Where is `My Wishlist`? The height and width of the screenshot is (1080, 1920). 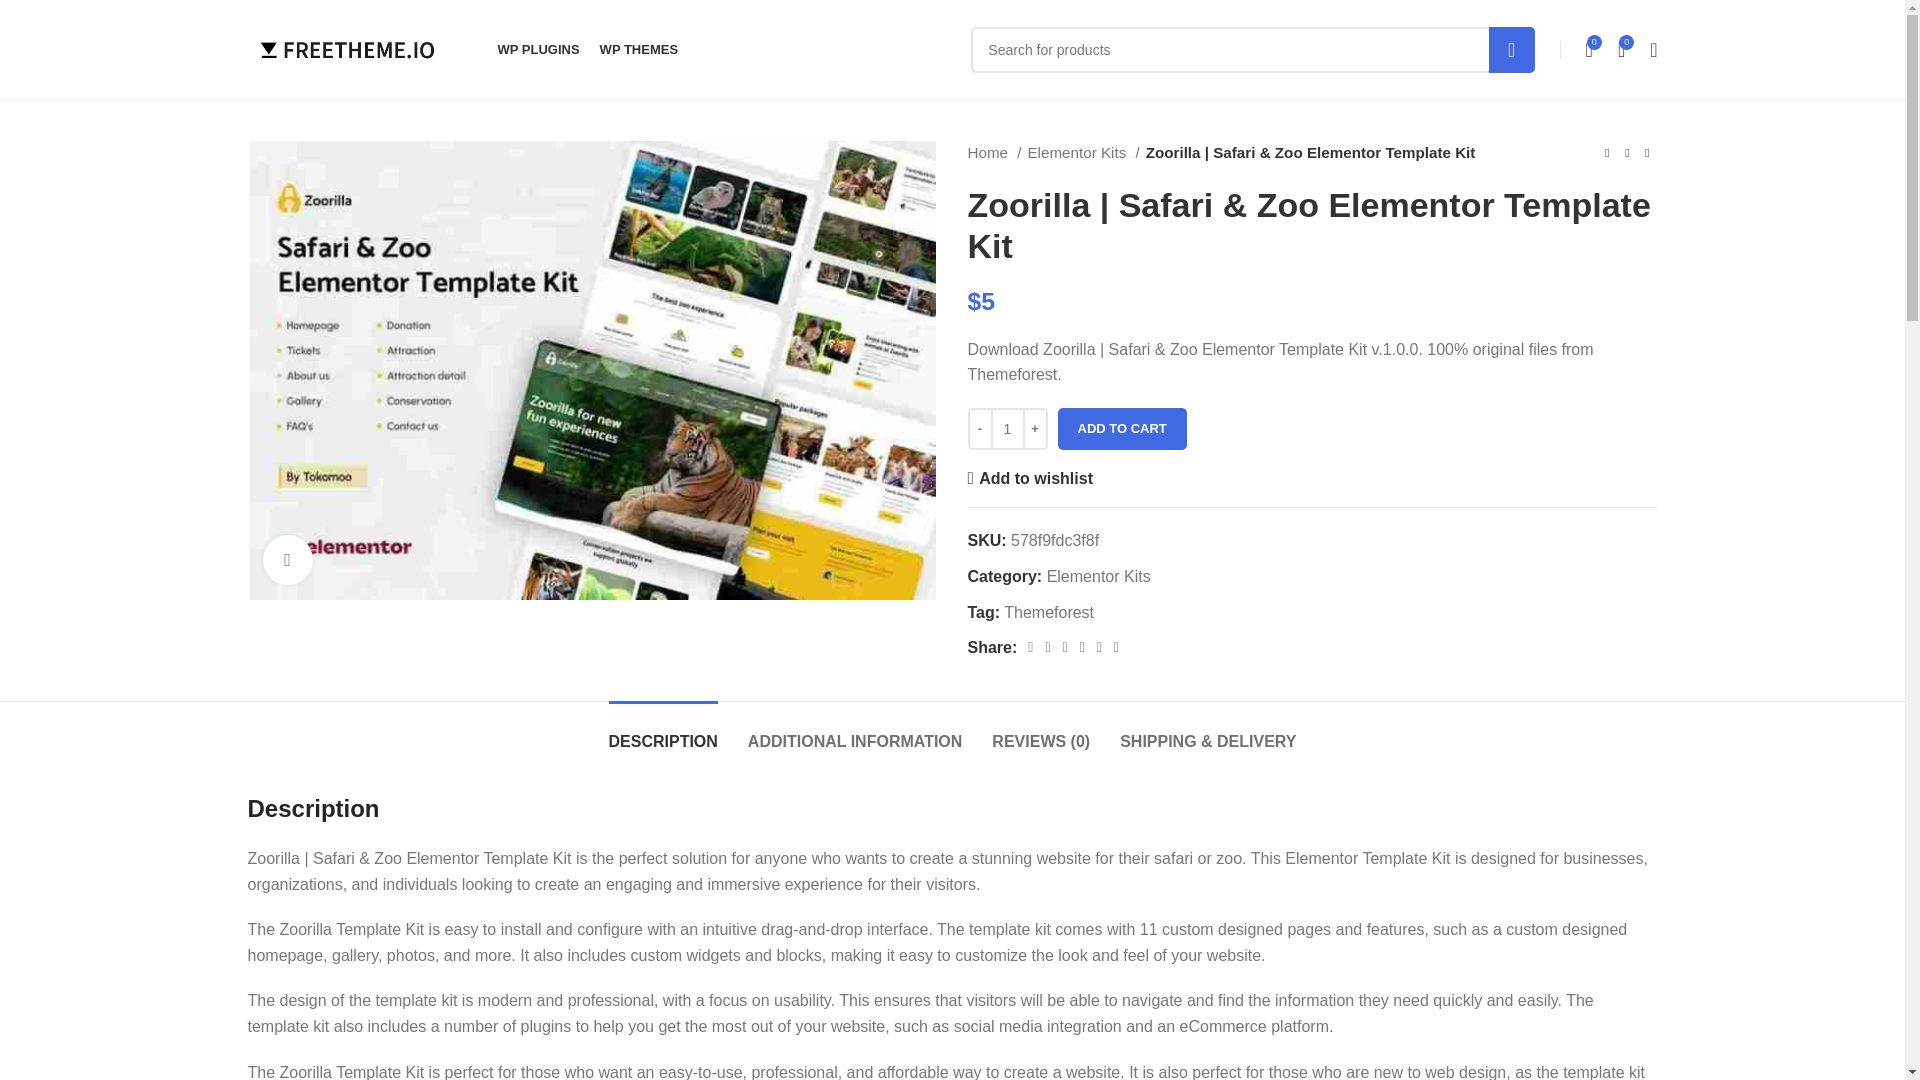
My Wishlist is located at coordinates (1590, 50).